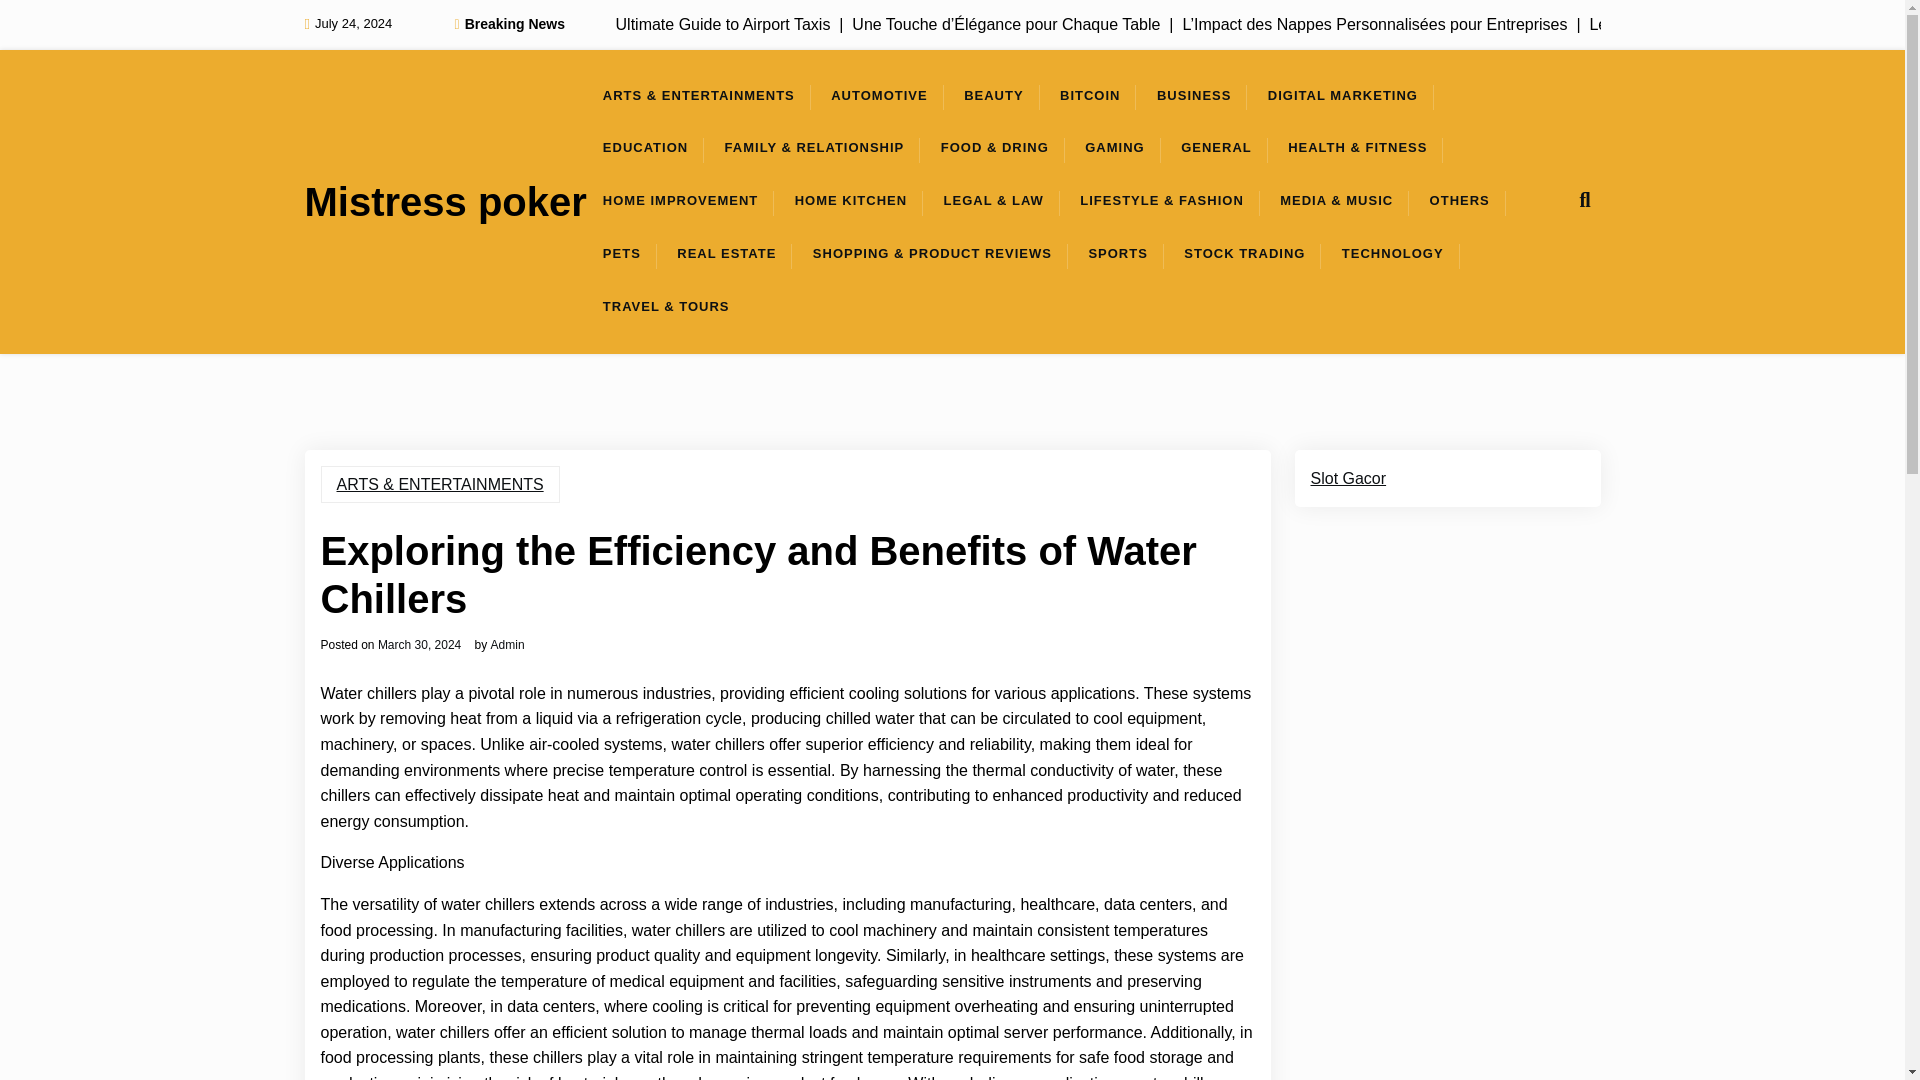  What do you see at coordinates (1193, 96) in the screenshot?
I see `BUSINESS` at bounding box center [1193, 96].